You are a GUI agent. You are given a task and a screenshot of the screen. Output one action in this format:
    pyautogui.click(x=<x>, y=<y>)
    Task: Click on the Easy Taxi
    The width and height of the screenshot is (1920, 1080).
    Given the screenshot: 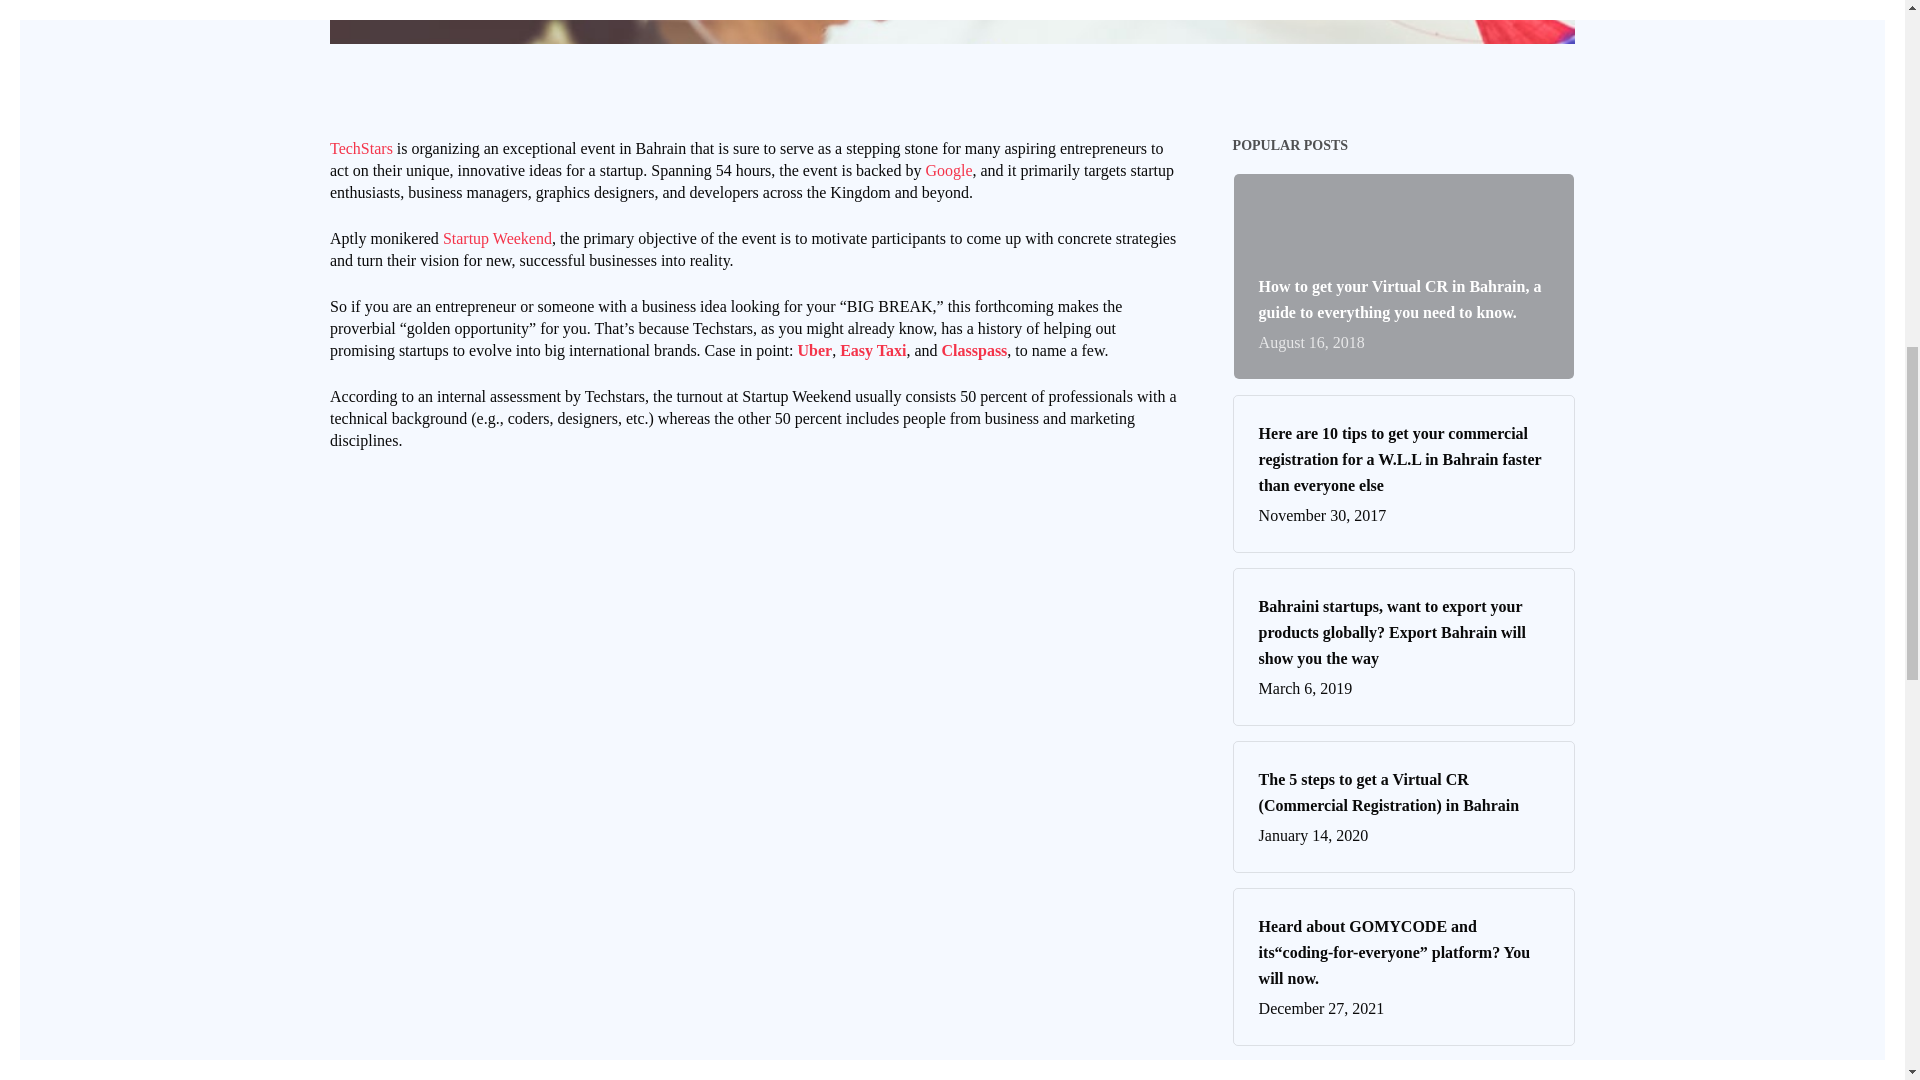 What is the action you would take?
    pyautogui.click(x=873, y=350)
    